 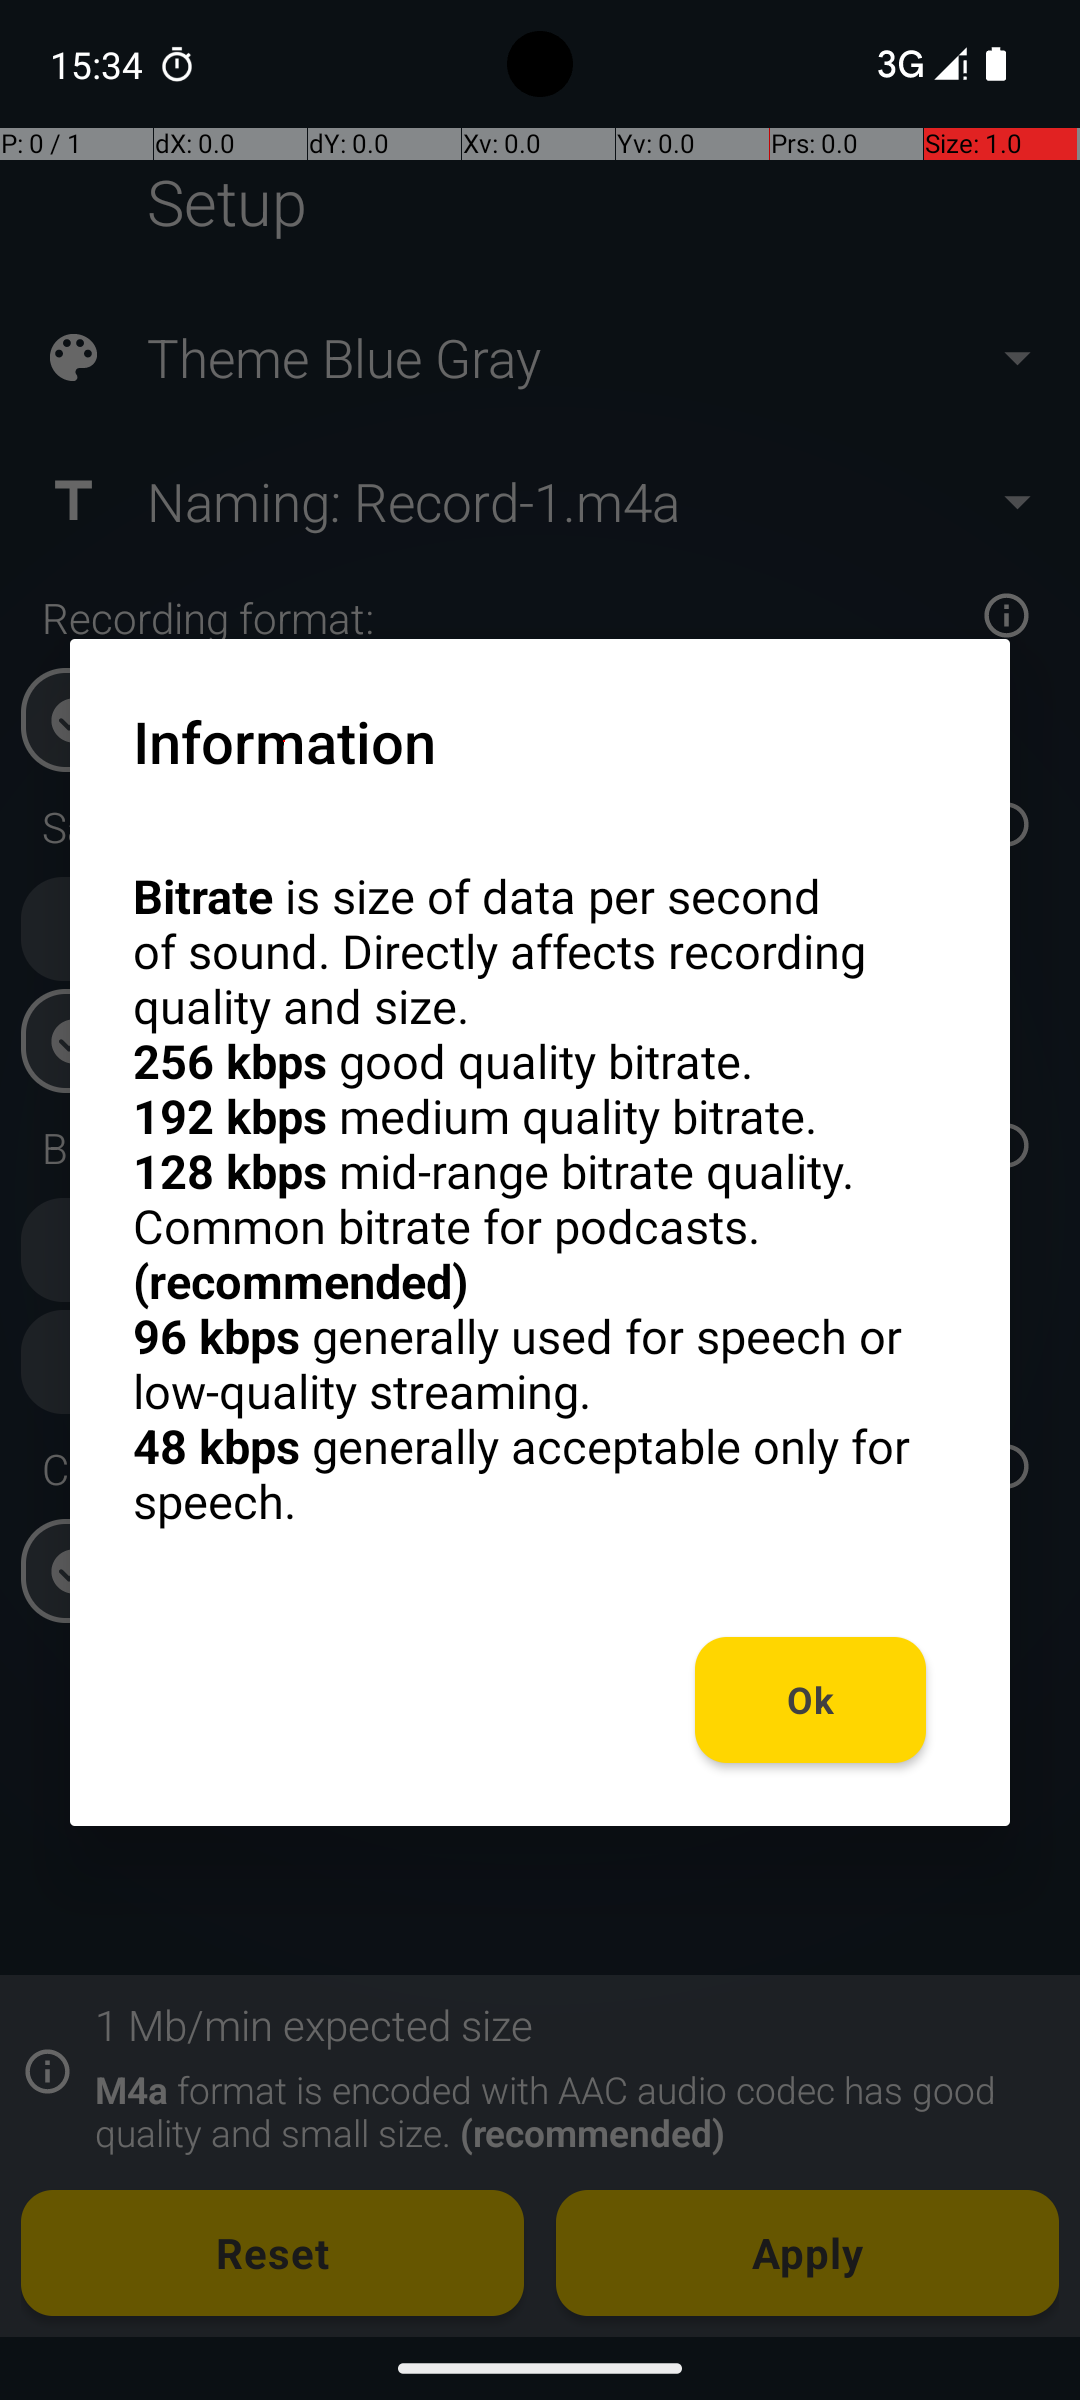 What do you see at coordinates (540, 1198) in the screenshot?
I see `Bitrate is size of data per second of sound. Directly affects recording quality and size. 
256 kbps good quality bitrate. 
192 kbps medium quality bitrate. 
128 kbps mid-range bitrate quality. Common bitrate for podcasts. (recommended) 
96 kbps generally used for speech or low-quality streaming. 
48 kbps generally acceptable only for speech. ` at bounding box center [540, 1198].